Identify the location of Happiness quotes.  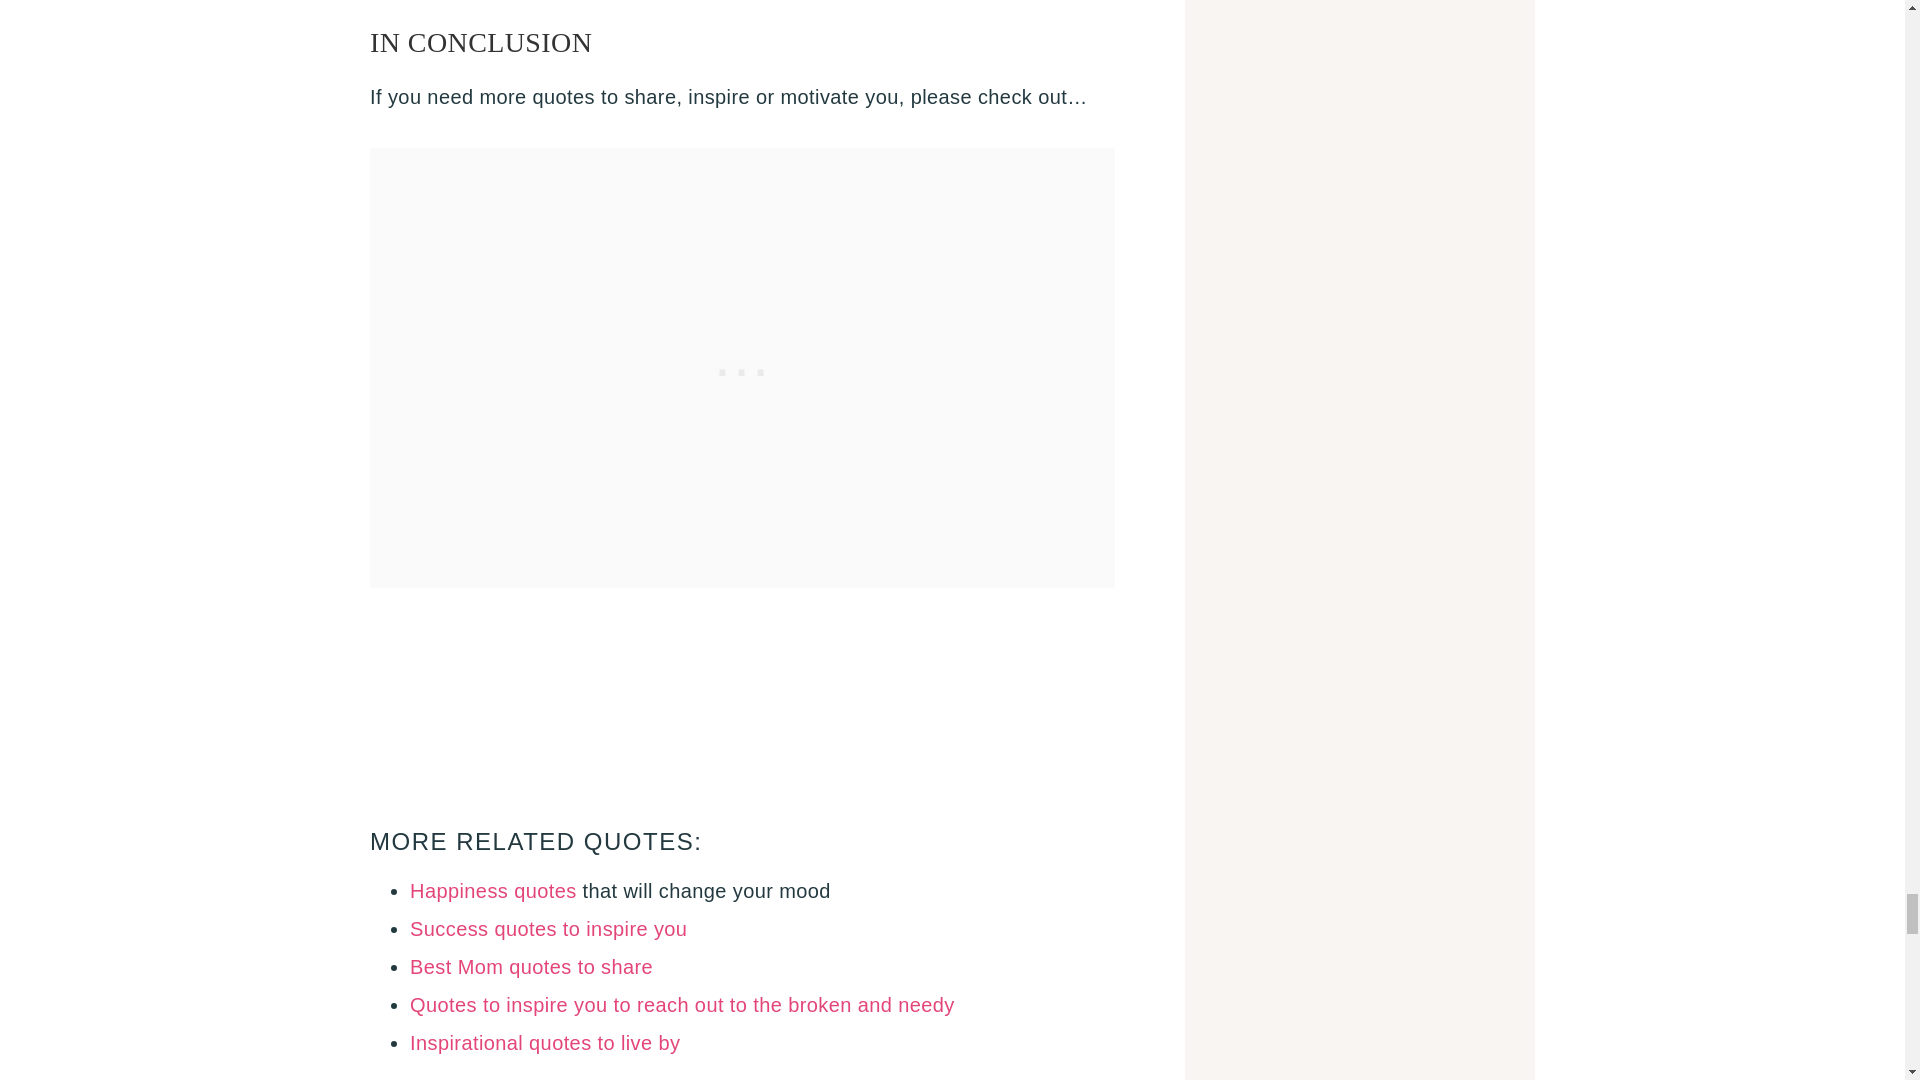
(494, 890).